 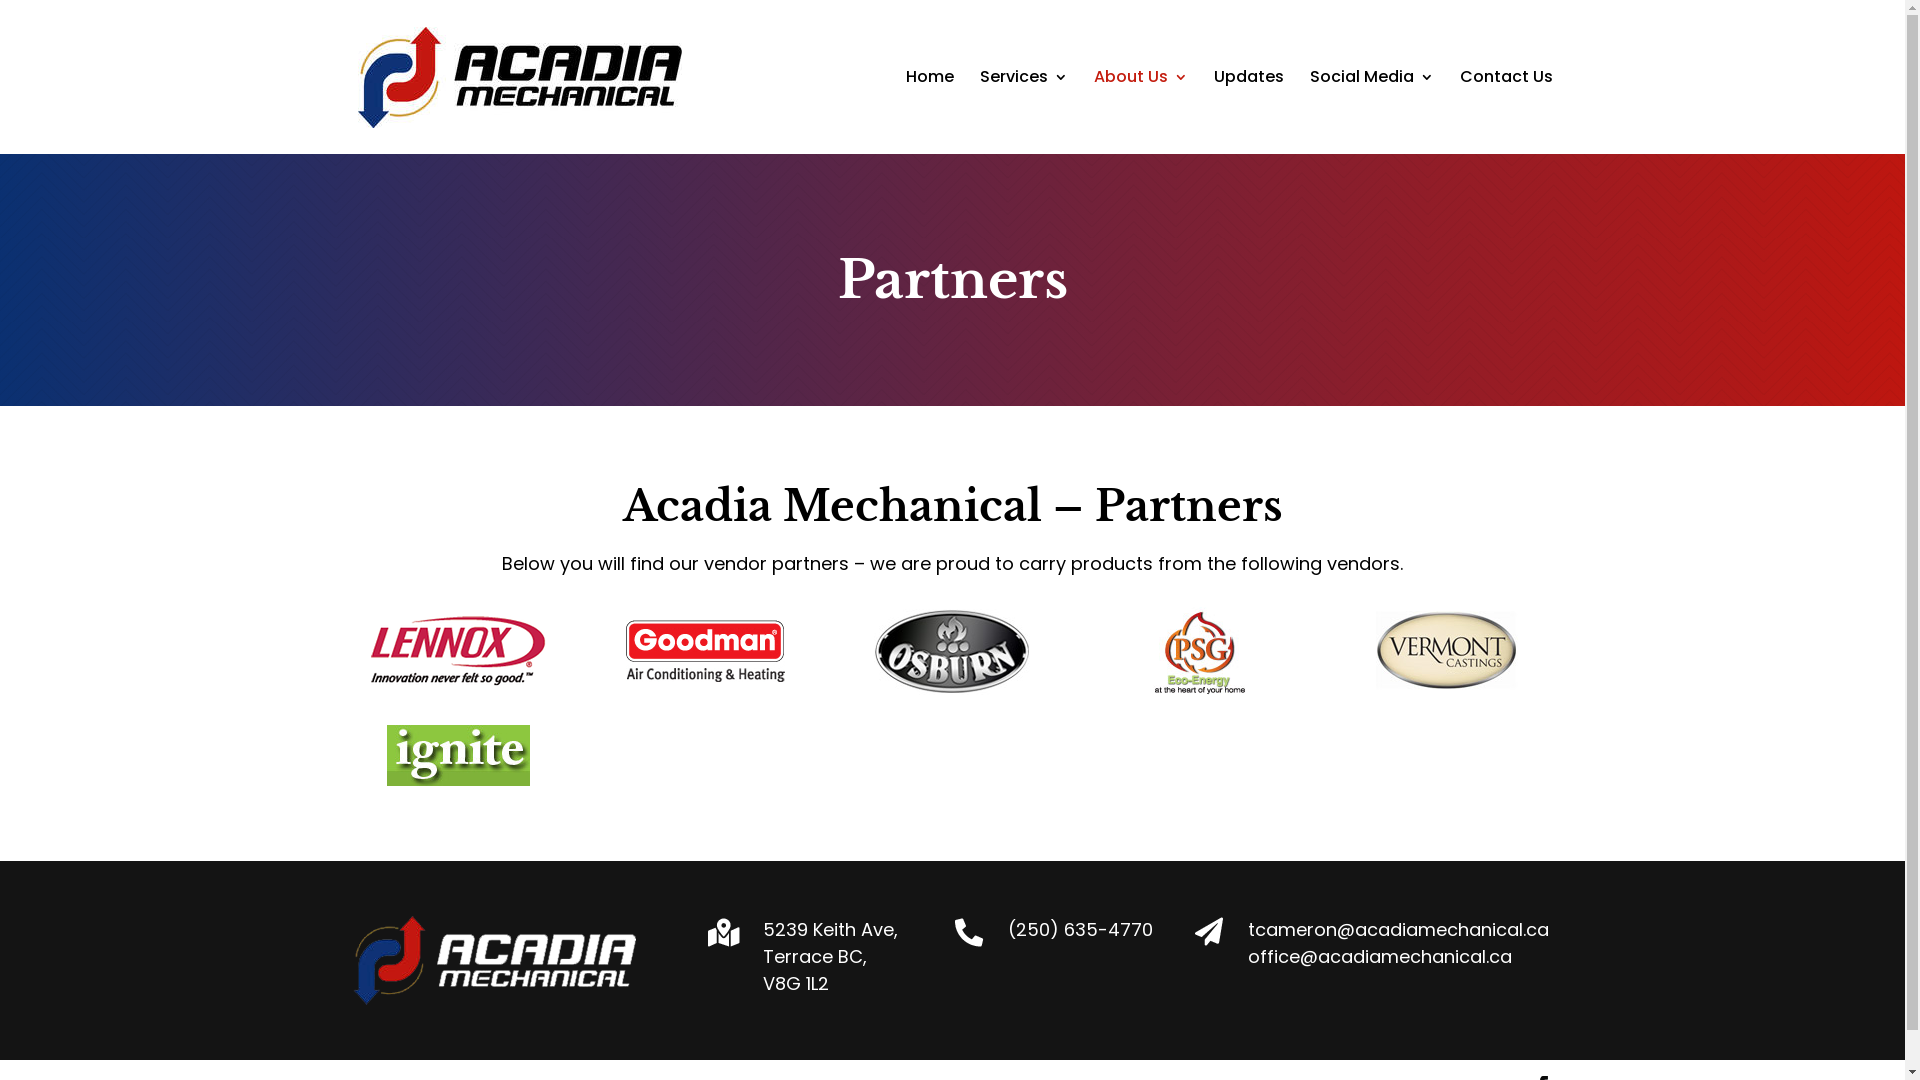 I want to click on Home, so click(x=930, y=112).